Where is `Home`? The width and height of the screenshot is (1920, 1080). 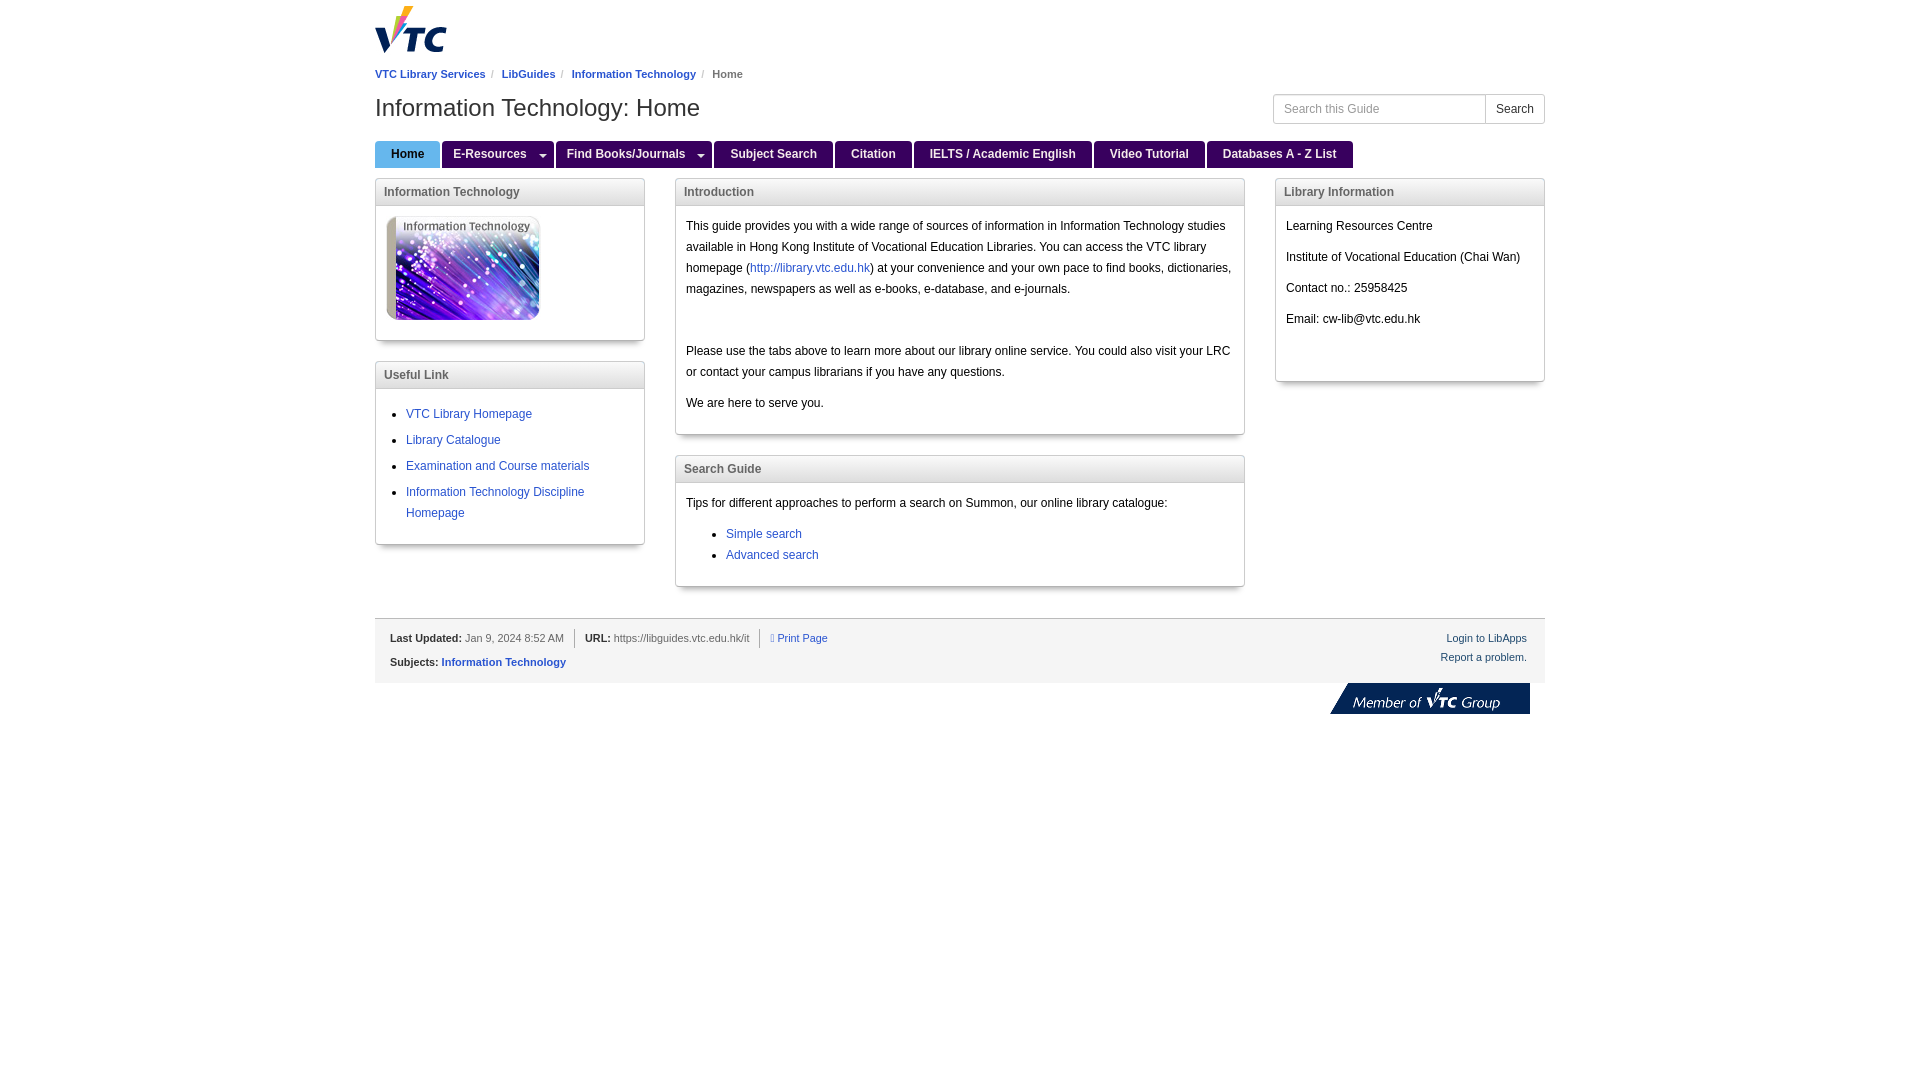
Home is located at coordinates (406, 154).